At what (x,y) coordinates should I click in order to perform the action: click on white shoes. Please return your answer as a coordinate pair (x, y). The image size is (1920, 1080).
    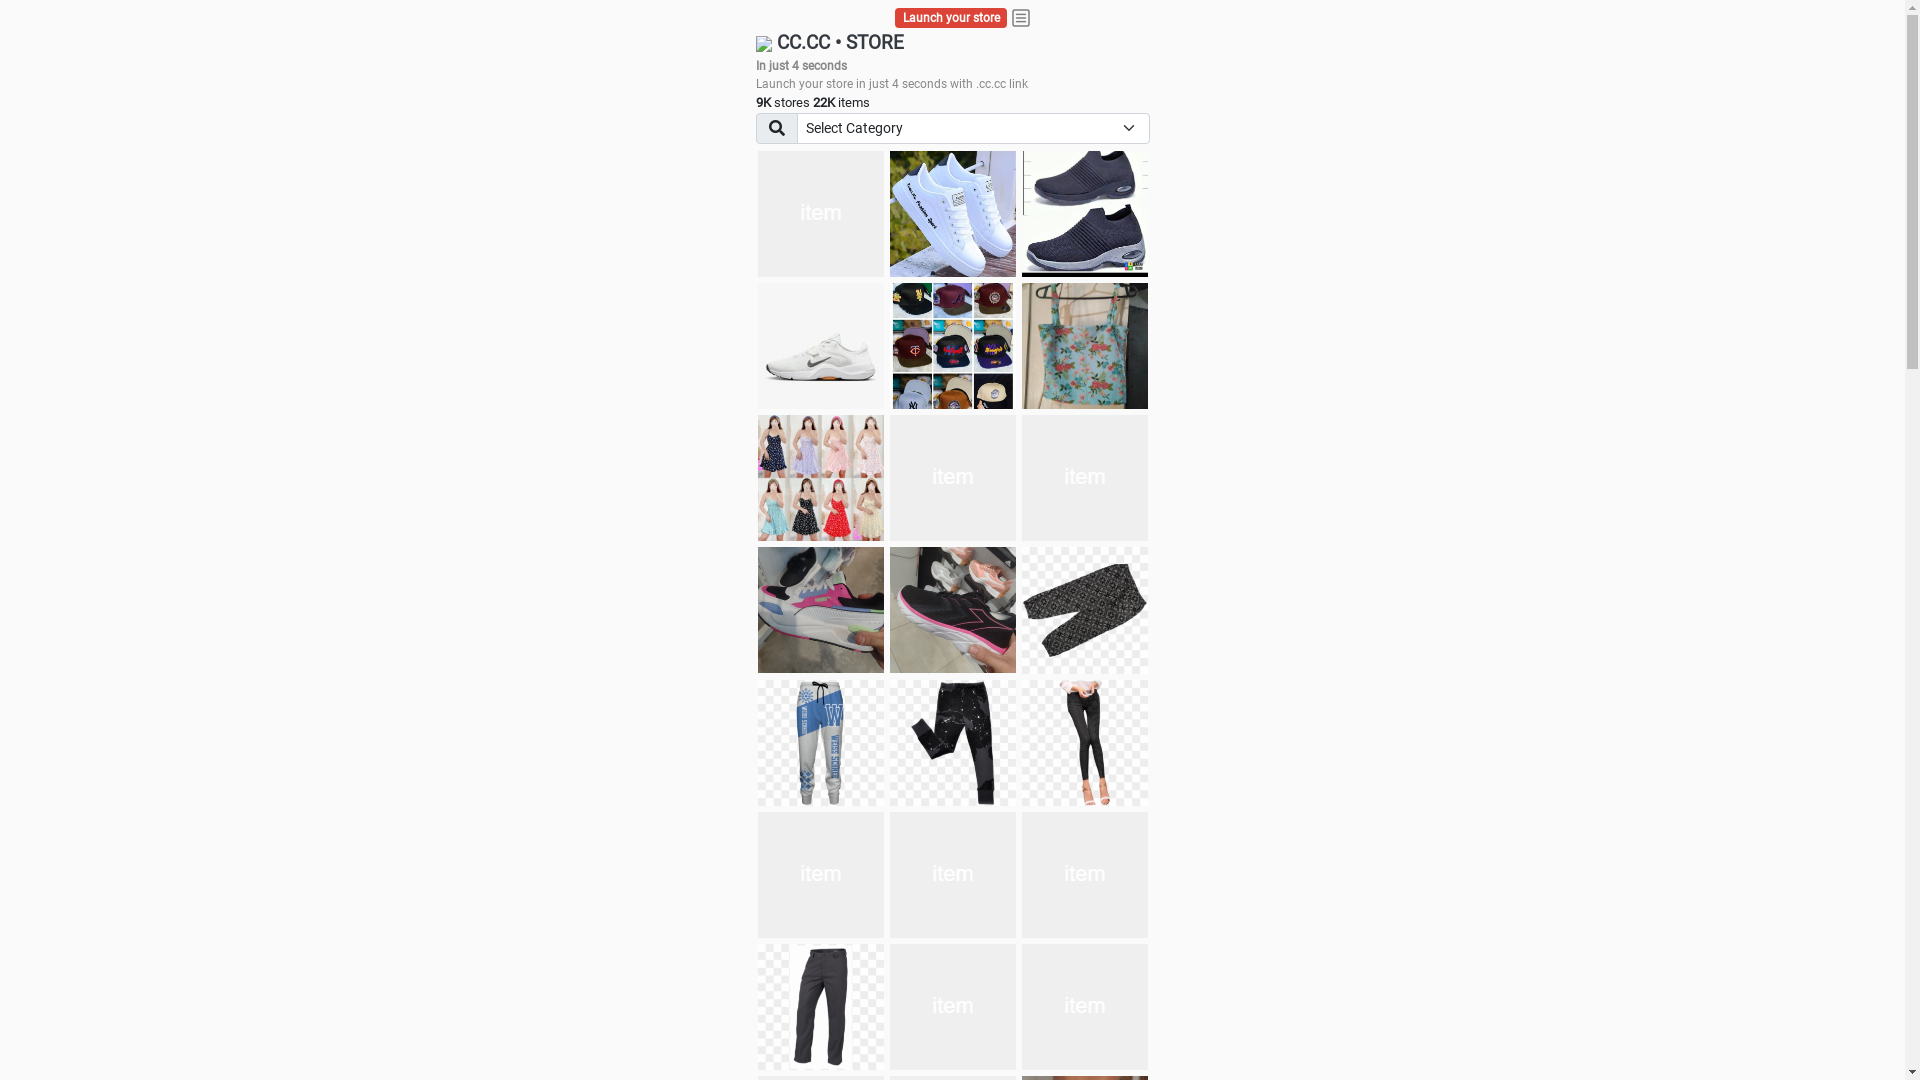
    Looking at the image, I should click on (953, 214).